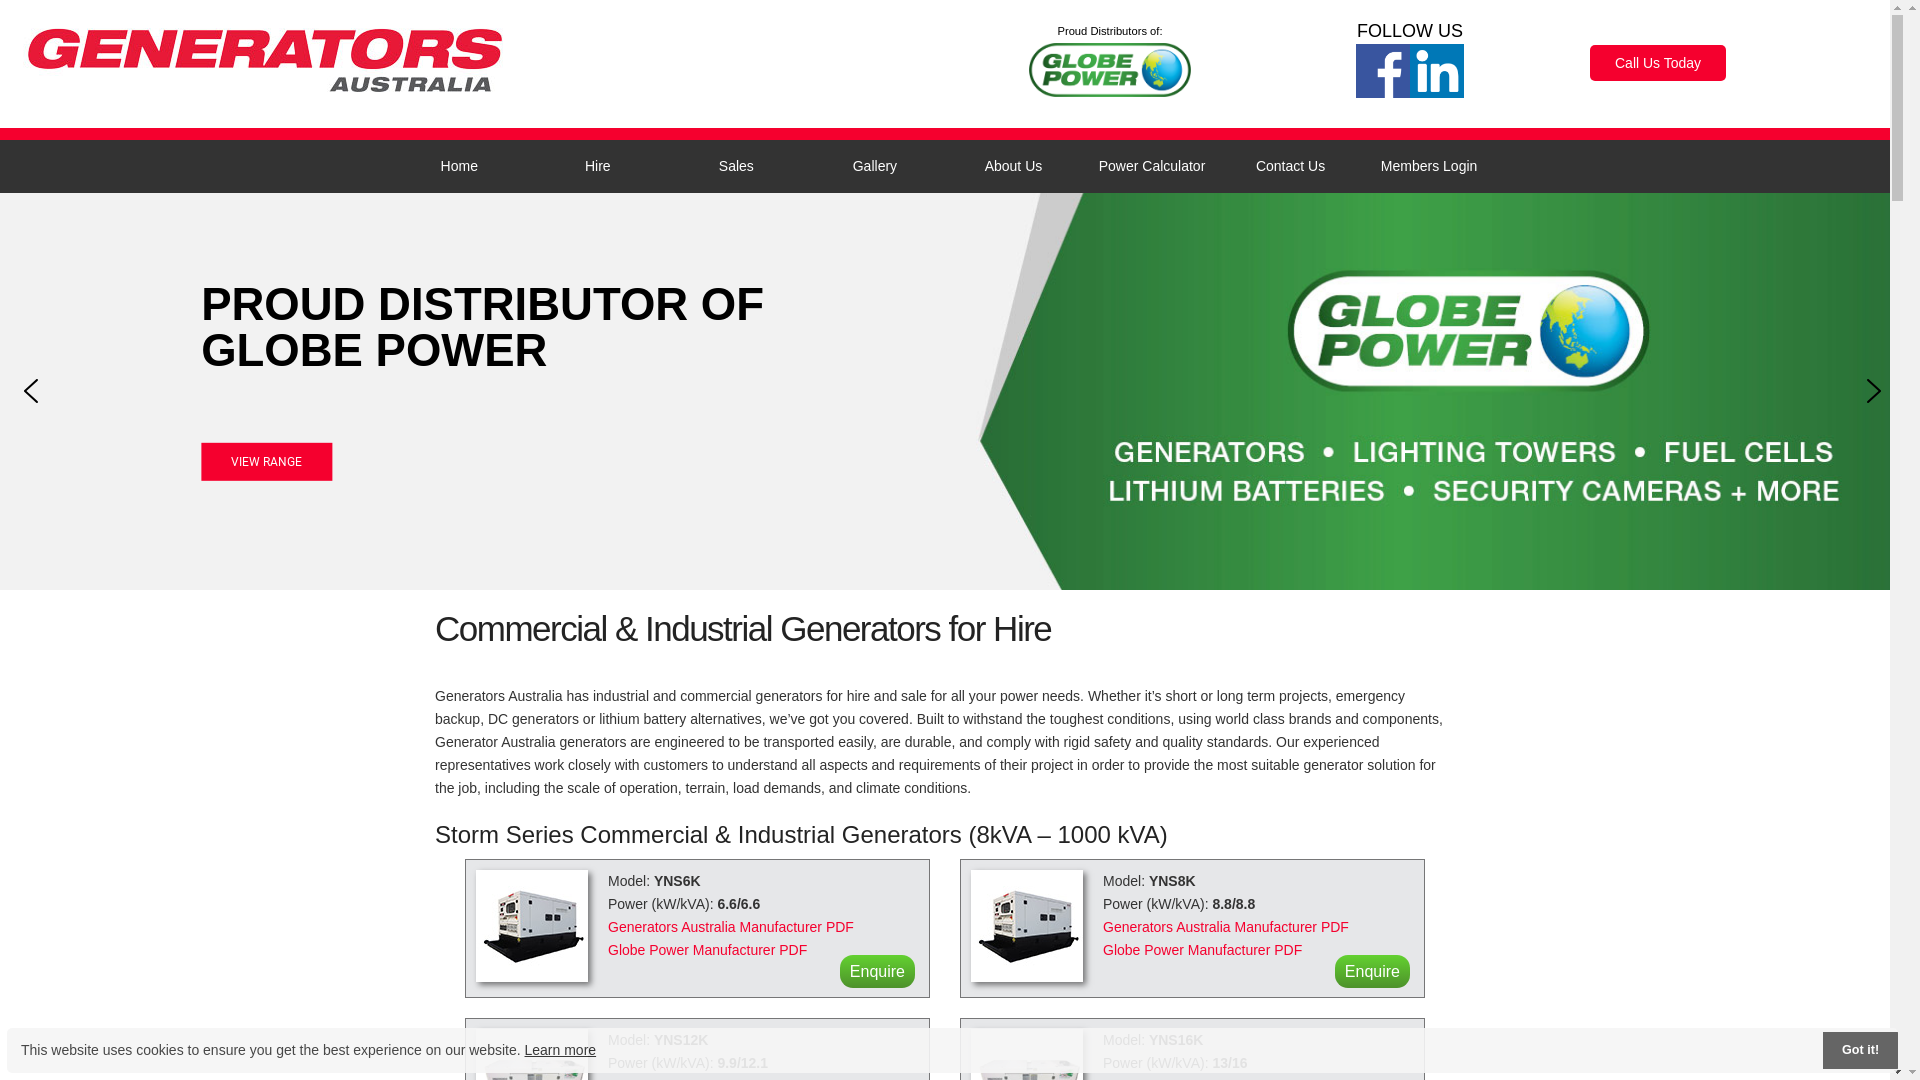 Image resolution: width=1920 pixels, height=1080 pixels. What do you see at coordinates (543, 328) in the screenshot?
I see `OUR GLOBE POWER PRODUCT RANGE` at bounding box center [543, 328].